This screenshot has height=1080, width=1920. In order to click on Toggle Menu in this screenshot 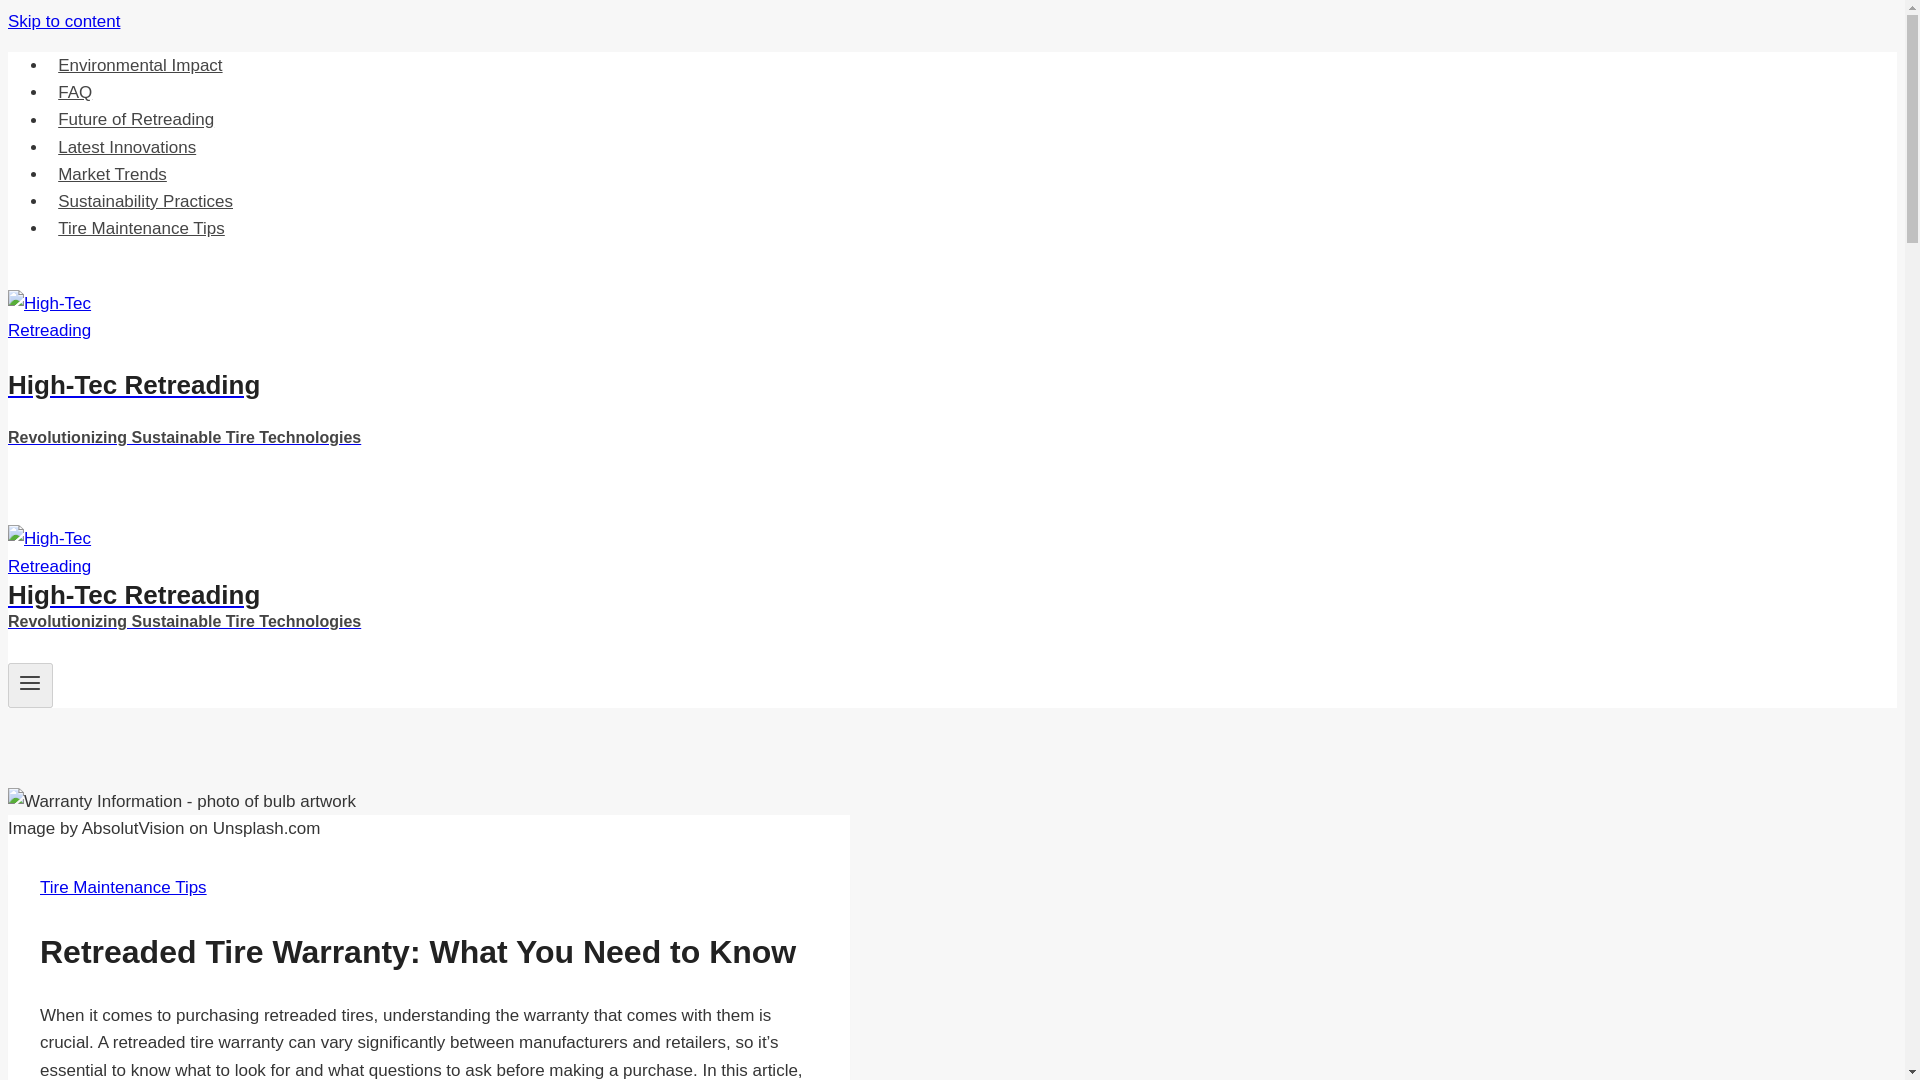, I will do `click(30, 682)`.